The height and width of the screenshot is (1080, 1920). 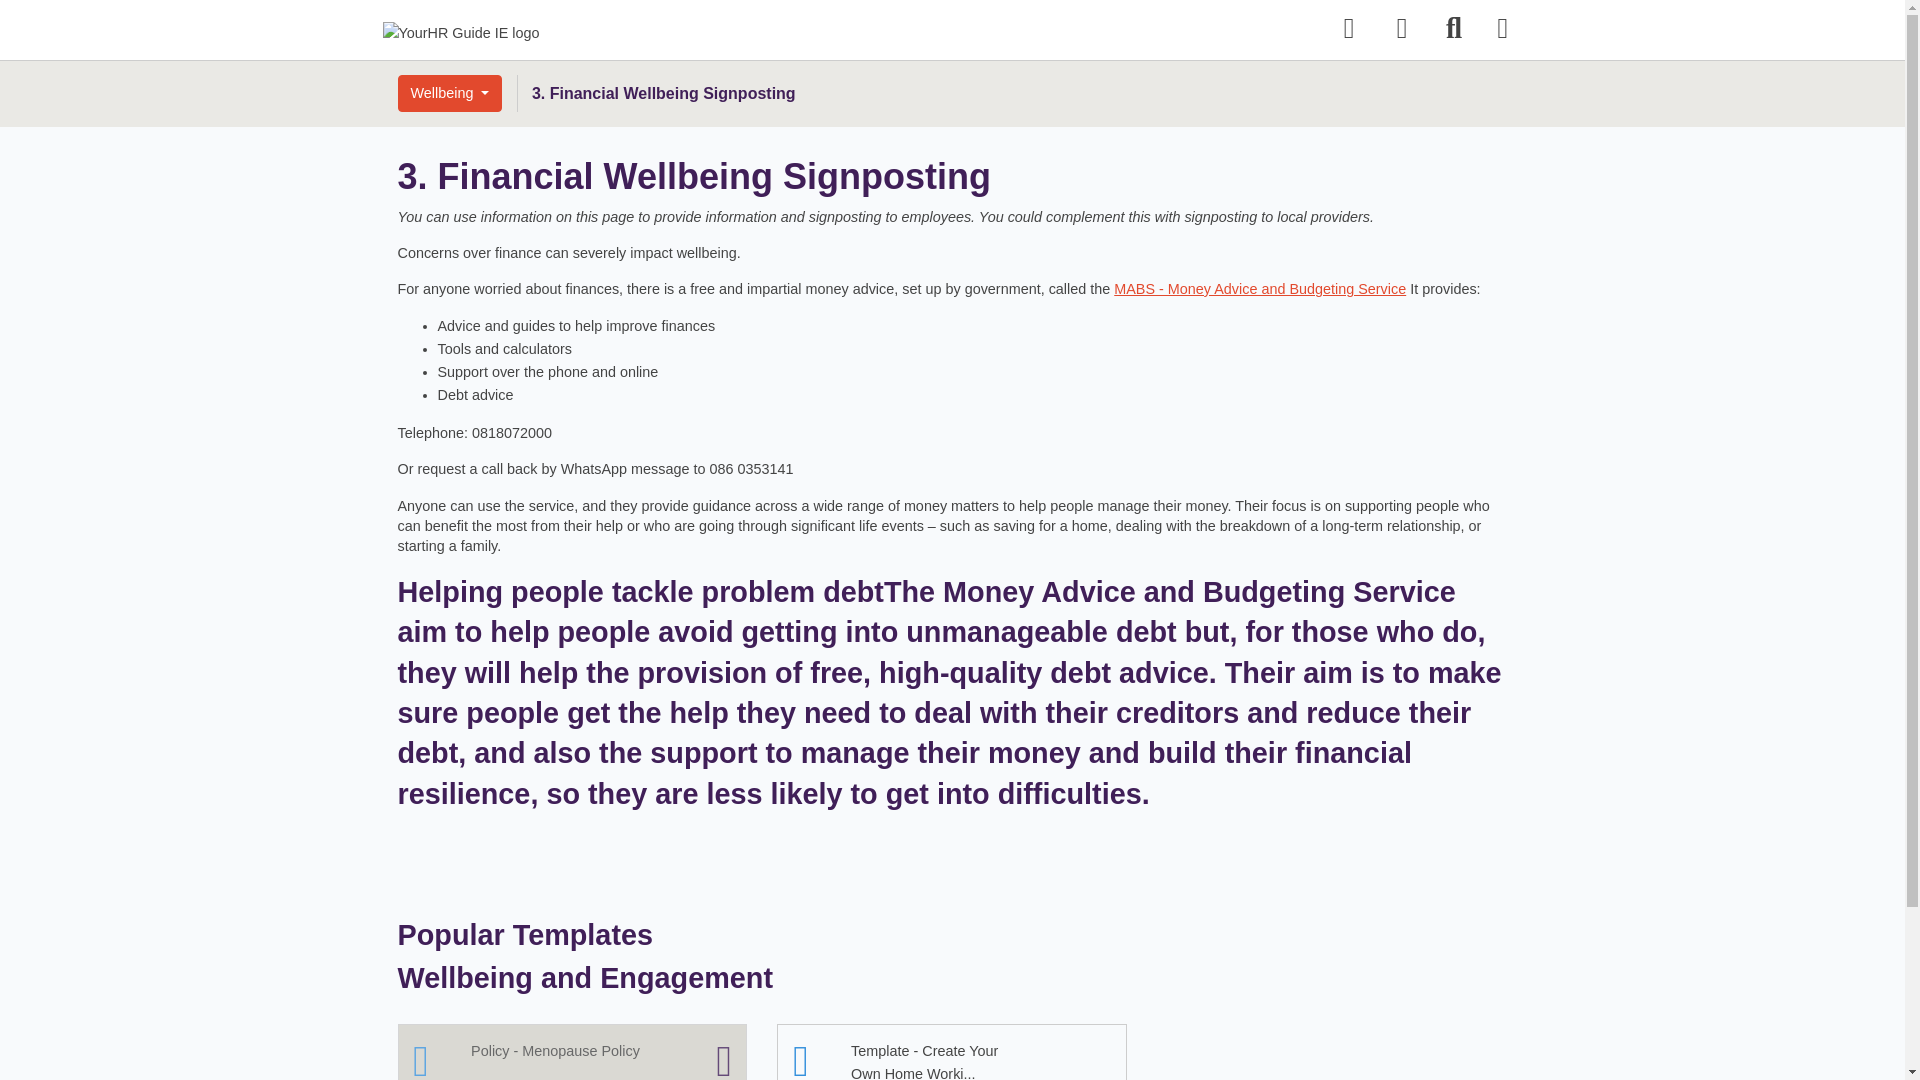 What do you see at coordinates (1259, 288) in the screenshot?
I see `MABS - Money Advice and Budgeting Service` at bounding box center [1259, 288].